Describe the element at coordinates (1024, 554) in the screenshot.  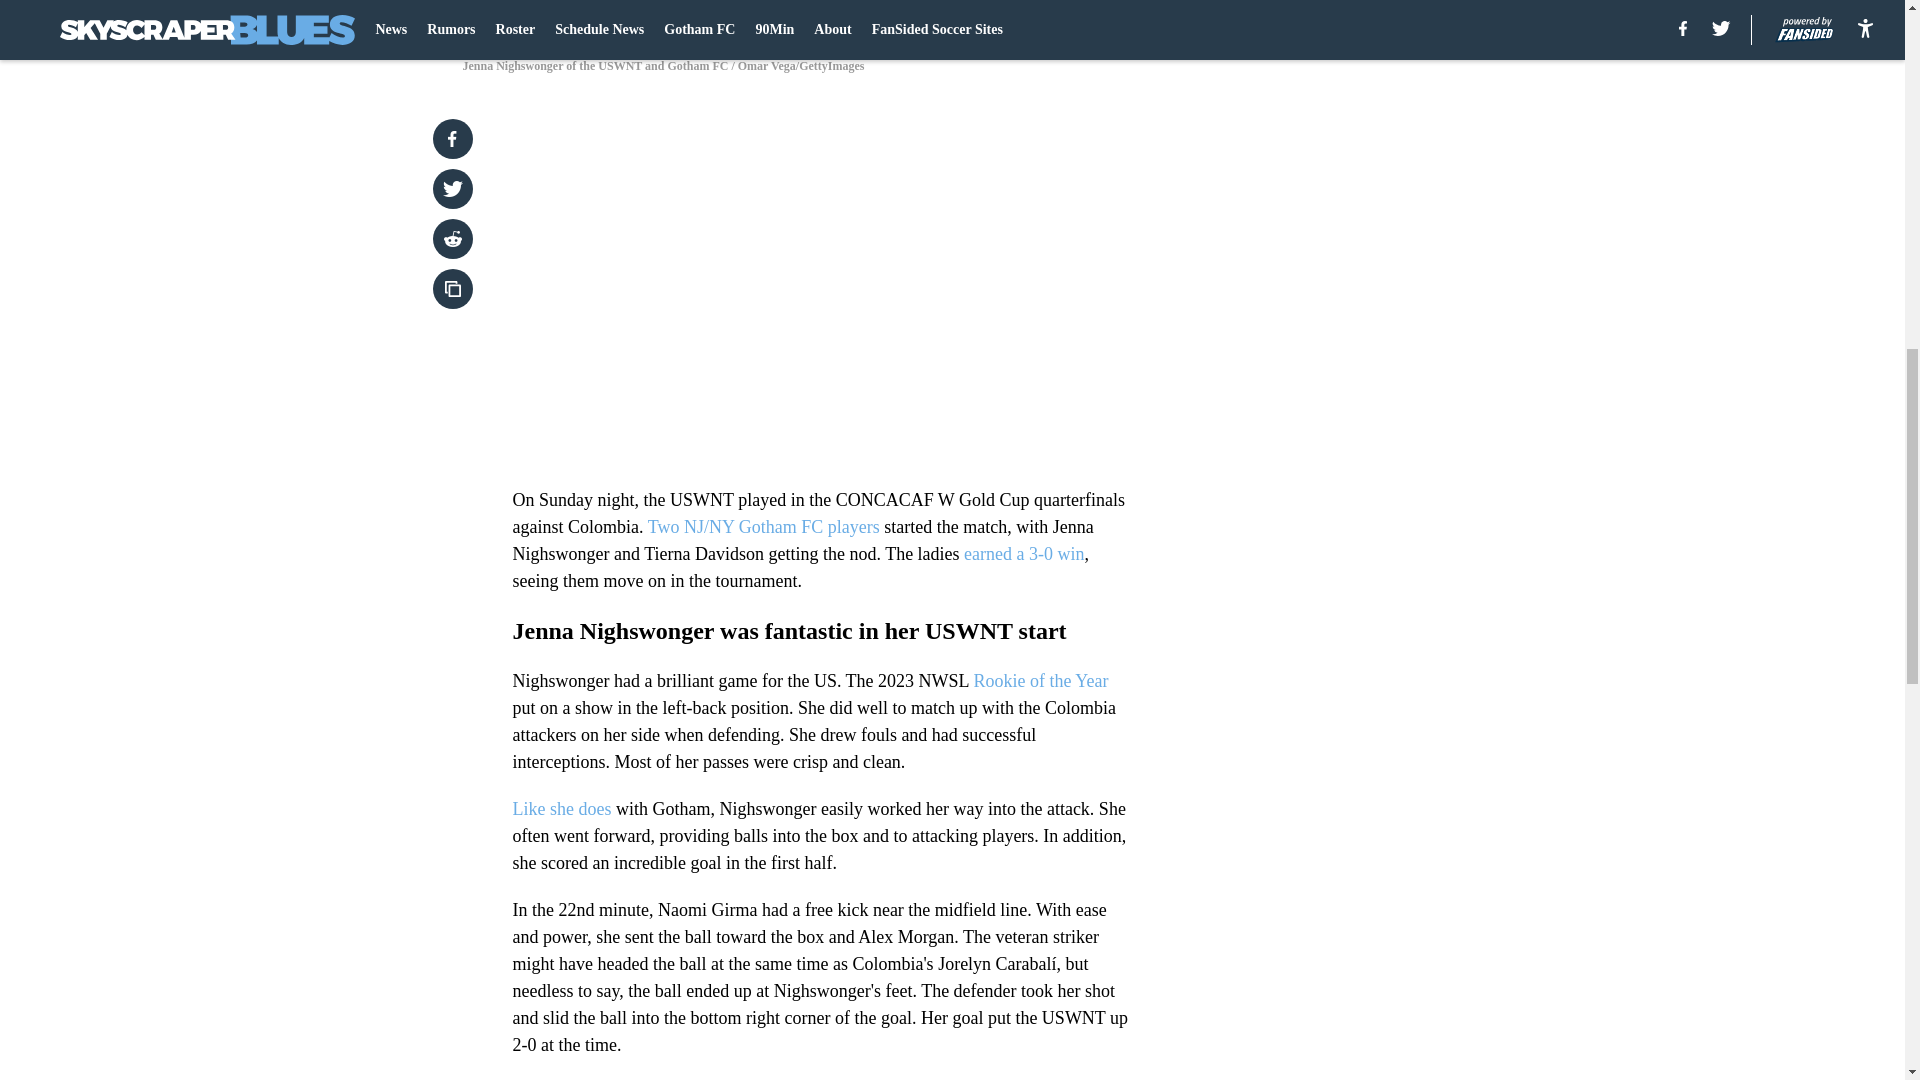
I see `earned a 3-0 win` at that location.